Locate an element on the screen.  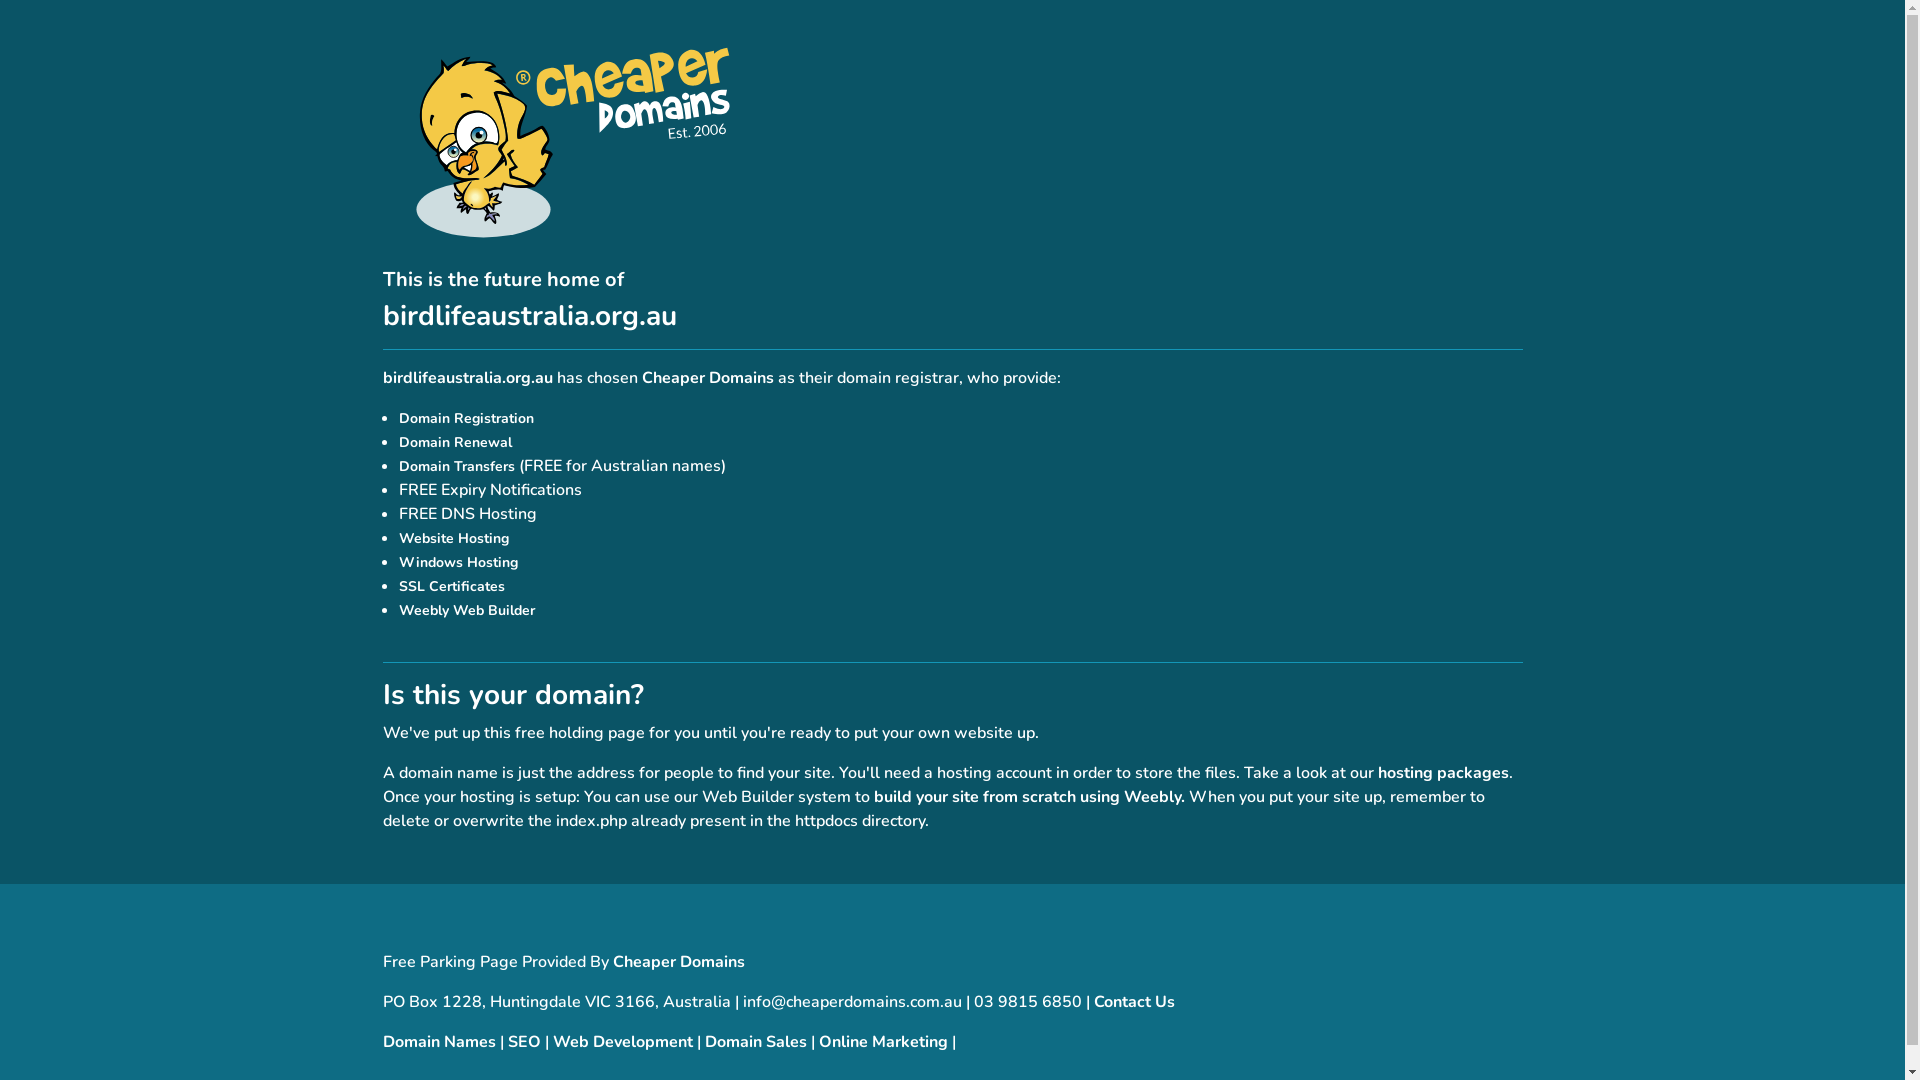
Cheaper Domains is located at coordinates (708, 378).